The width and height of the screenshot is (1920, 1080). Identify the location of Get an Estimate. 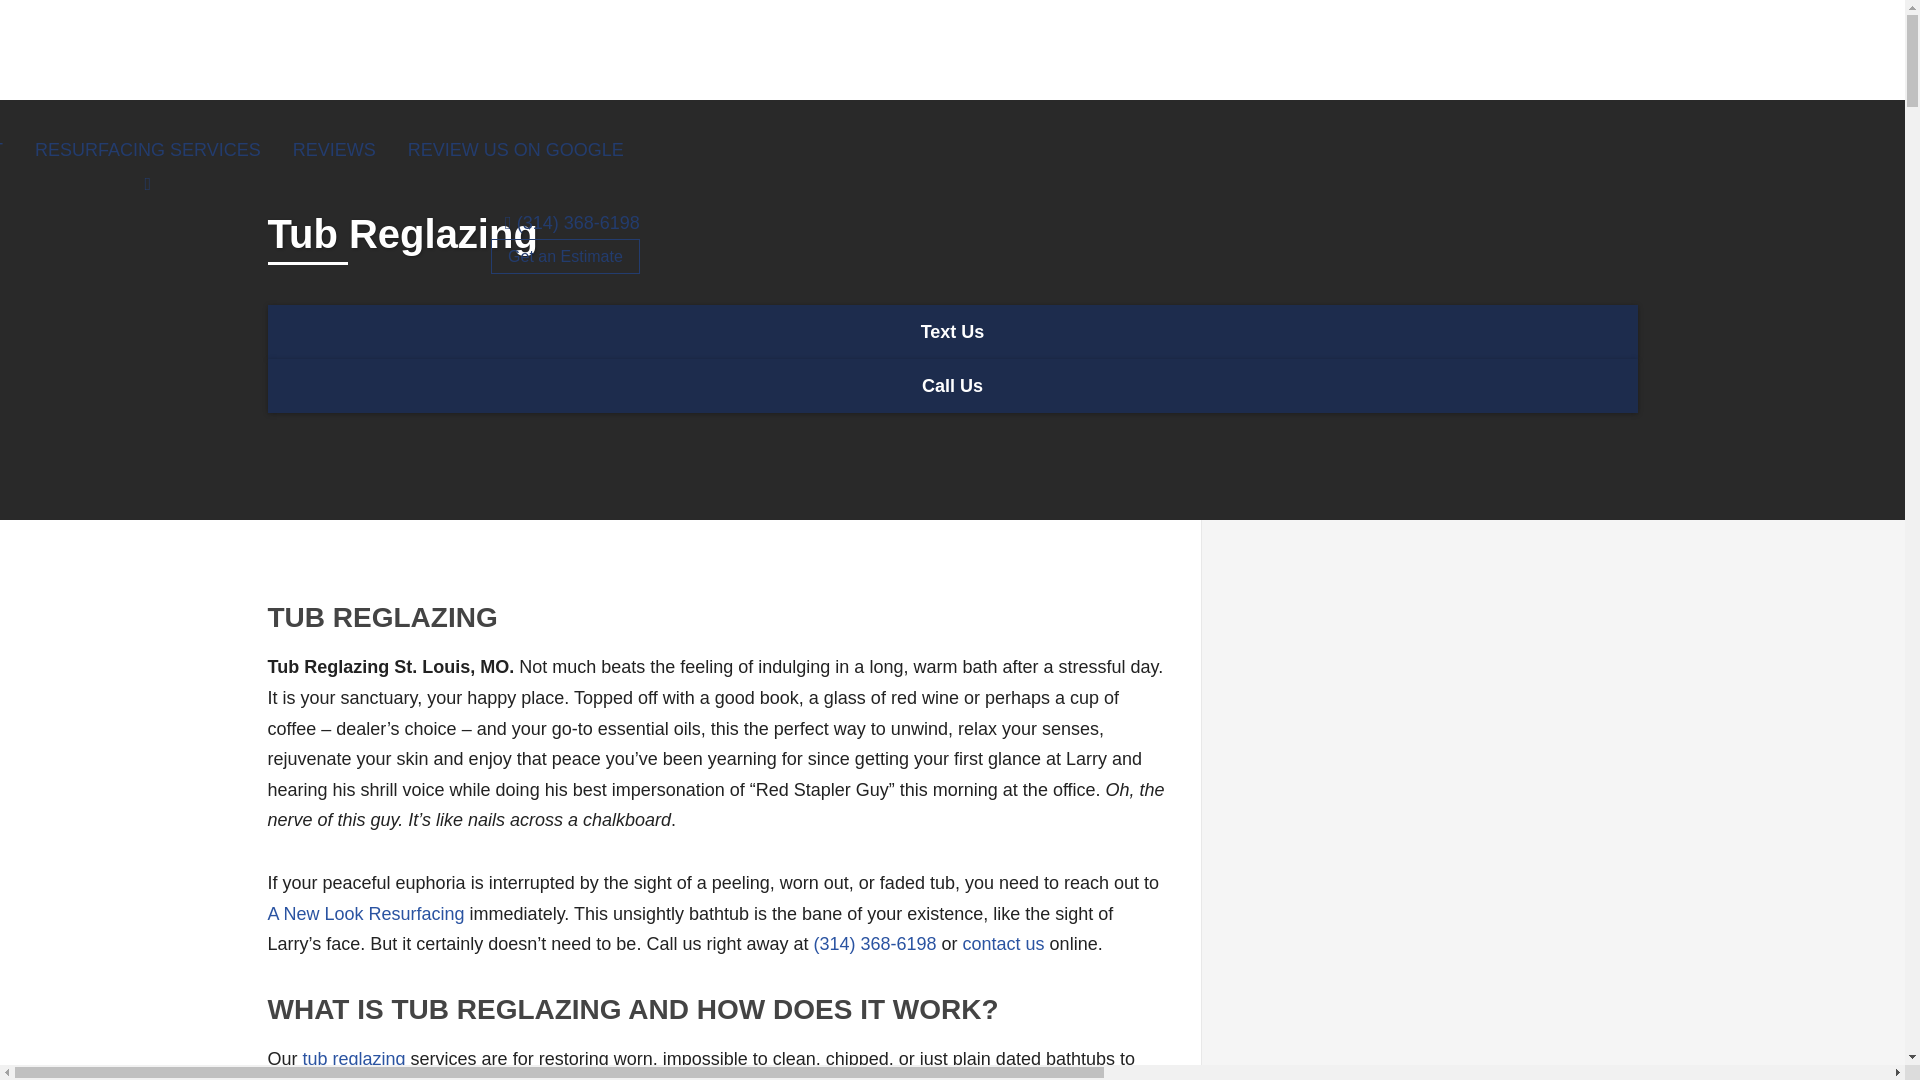
(565, 256).